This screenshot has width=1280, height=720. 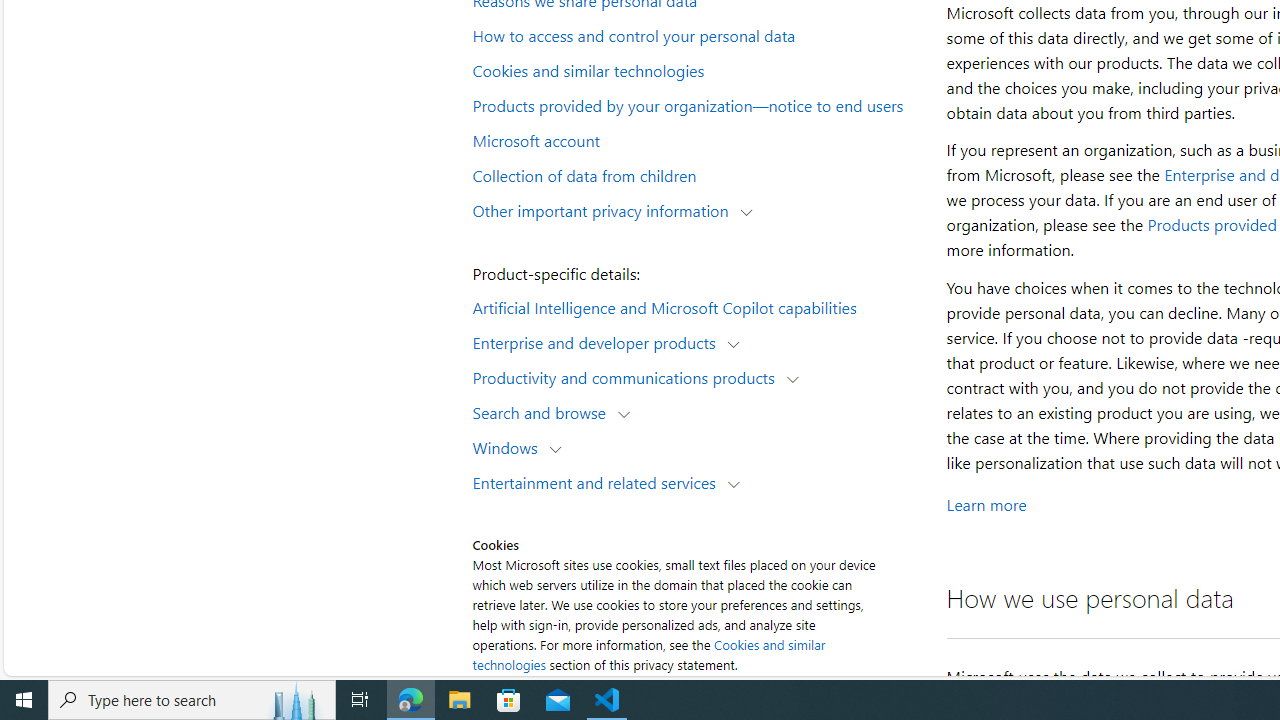 What do you see at coordinates (510, 446) in the screenshot?
I see `Windows` at bounding box center [510, 446].